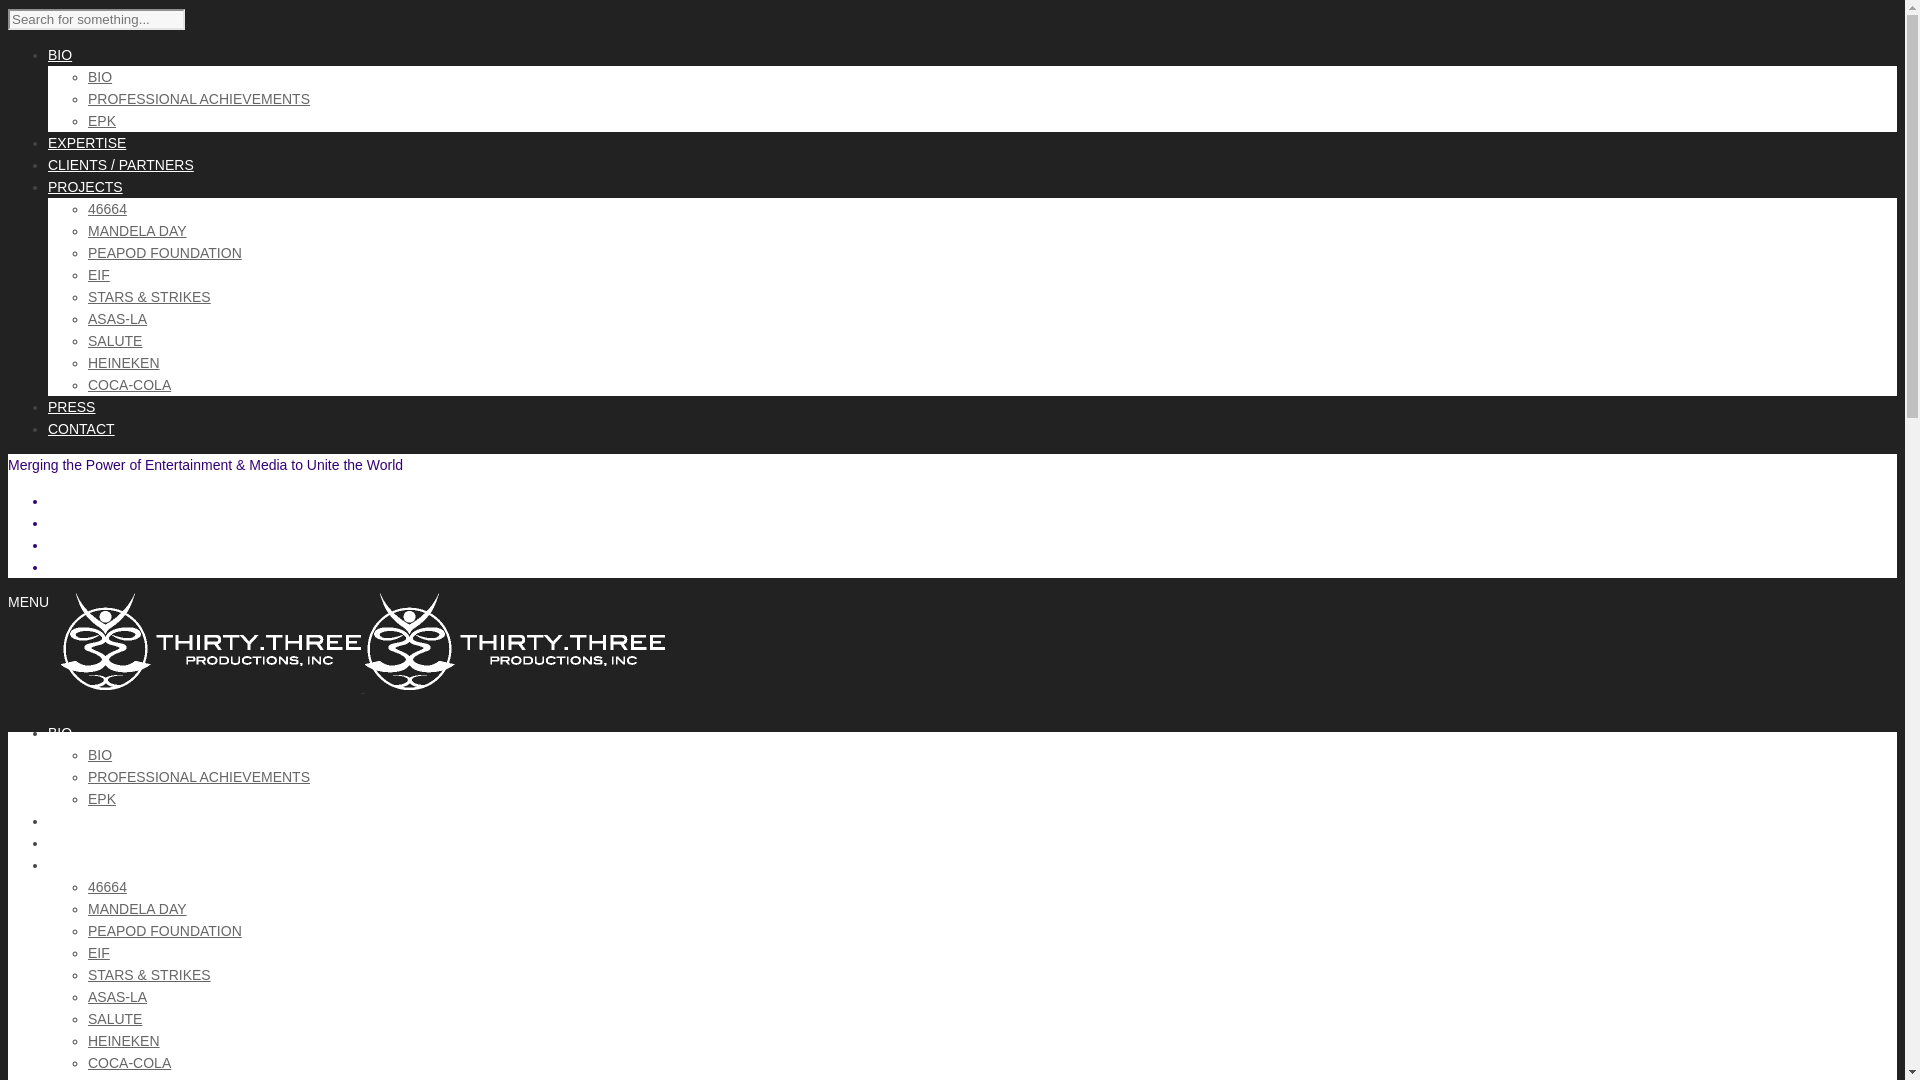  Describe the element at coordinates (124, 1041) in the screenshot. I see `HEINEKEN` at that location.